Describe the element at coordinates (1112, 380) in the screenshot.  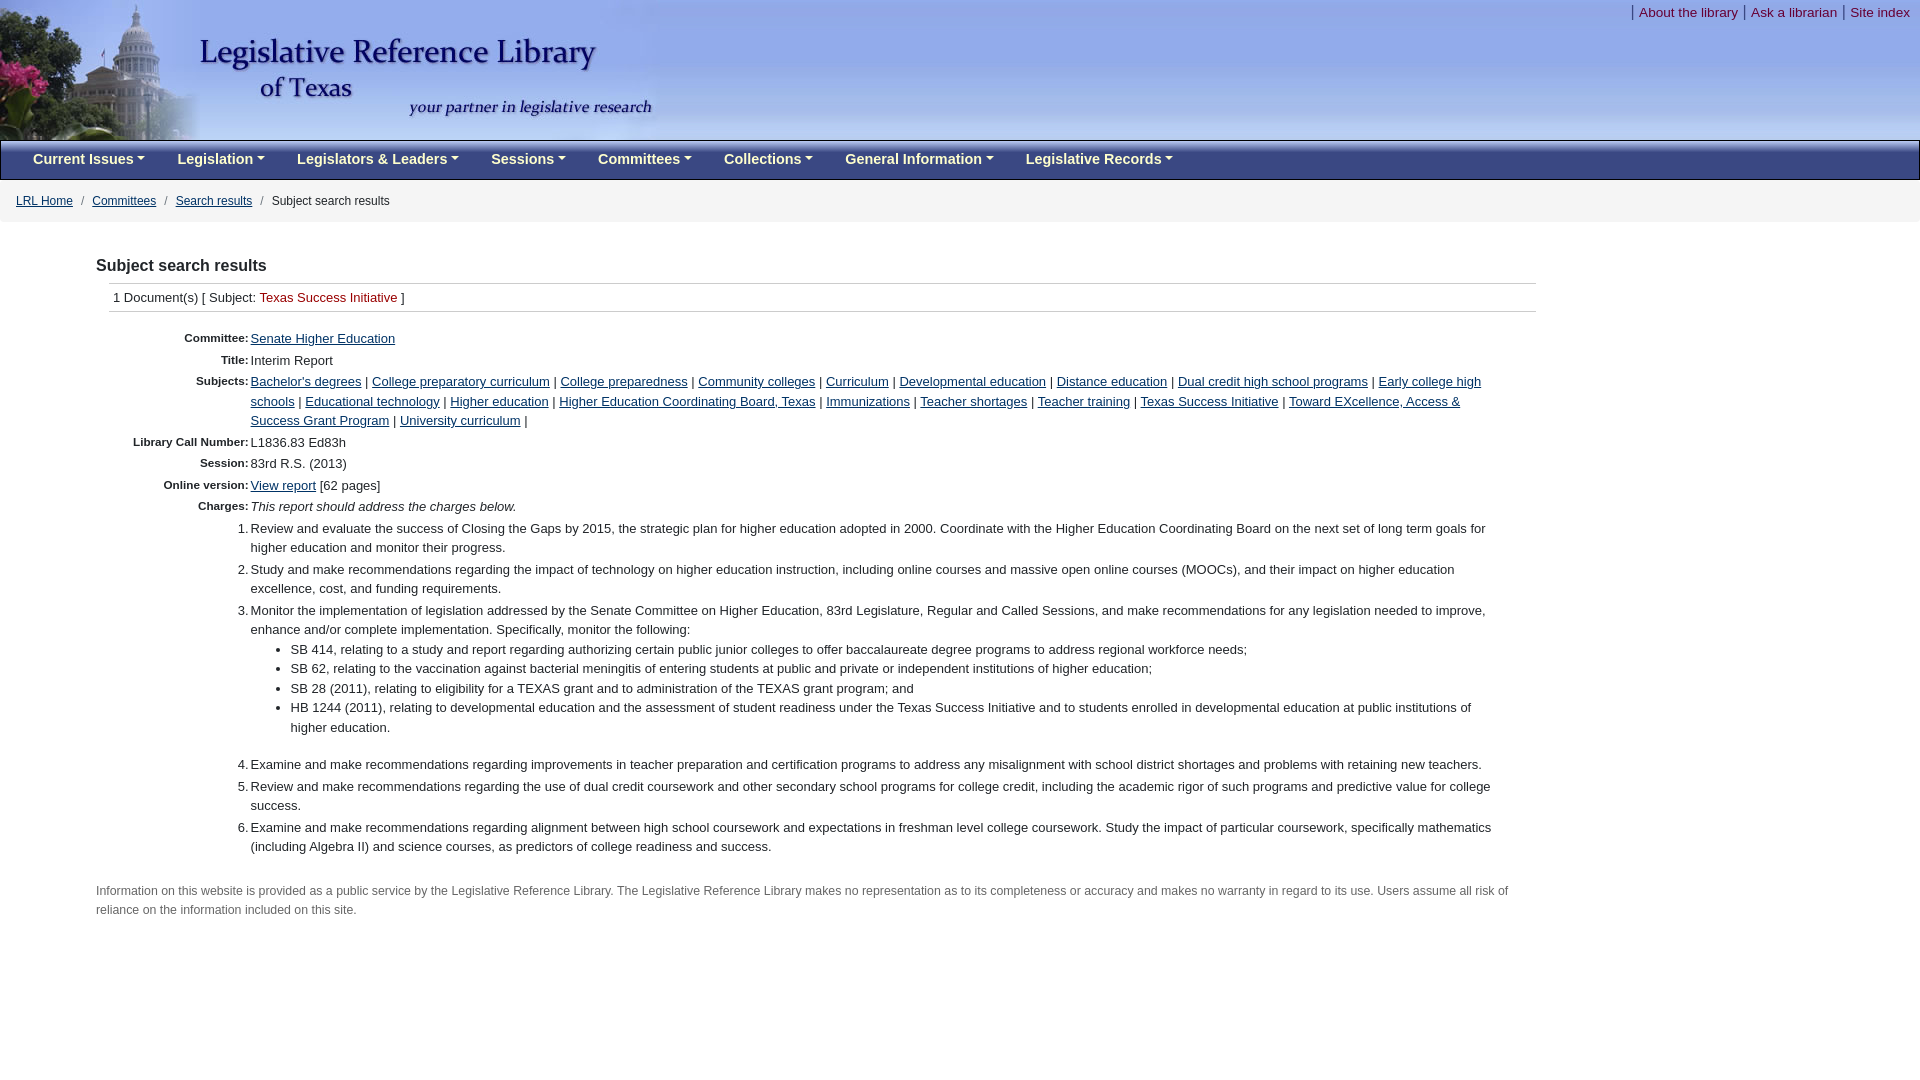
I see `Other reports addressing: Distance education` at that location.